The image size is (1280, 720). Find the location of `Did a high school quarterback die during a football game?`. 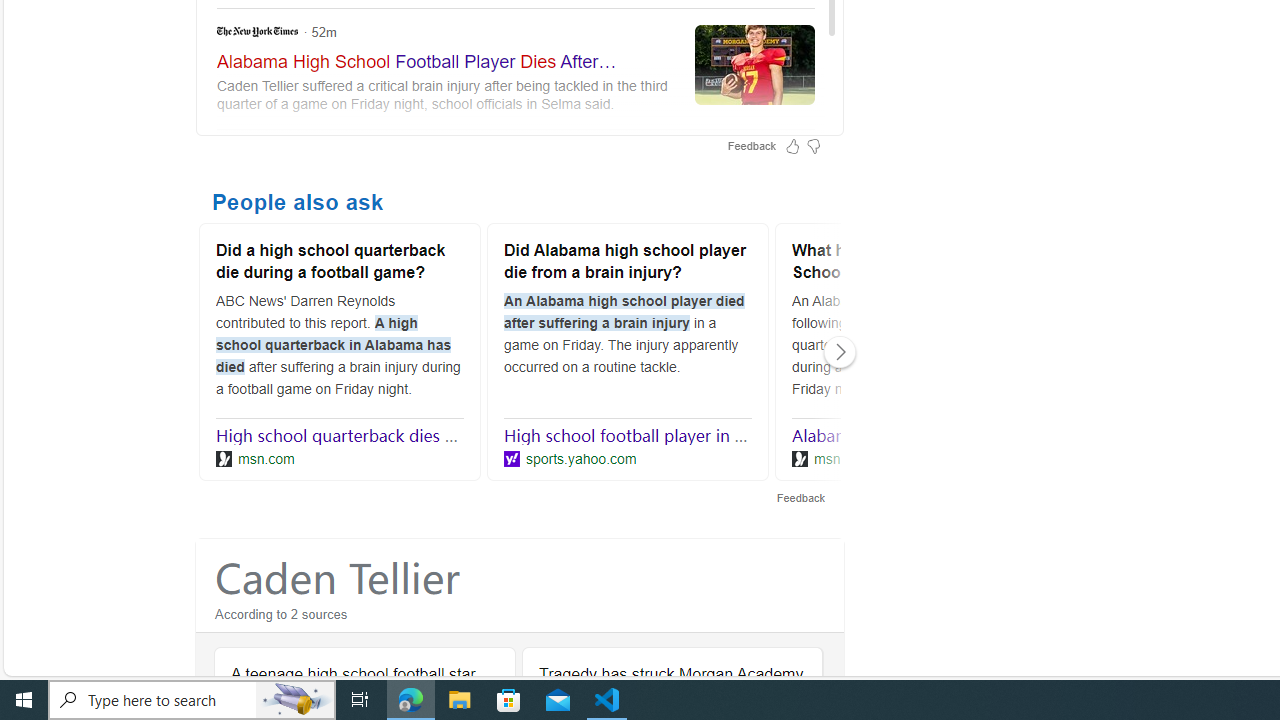

Did a high school quarterback die during a football game? is located at coordinates (340, 264).